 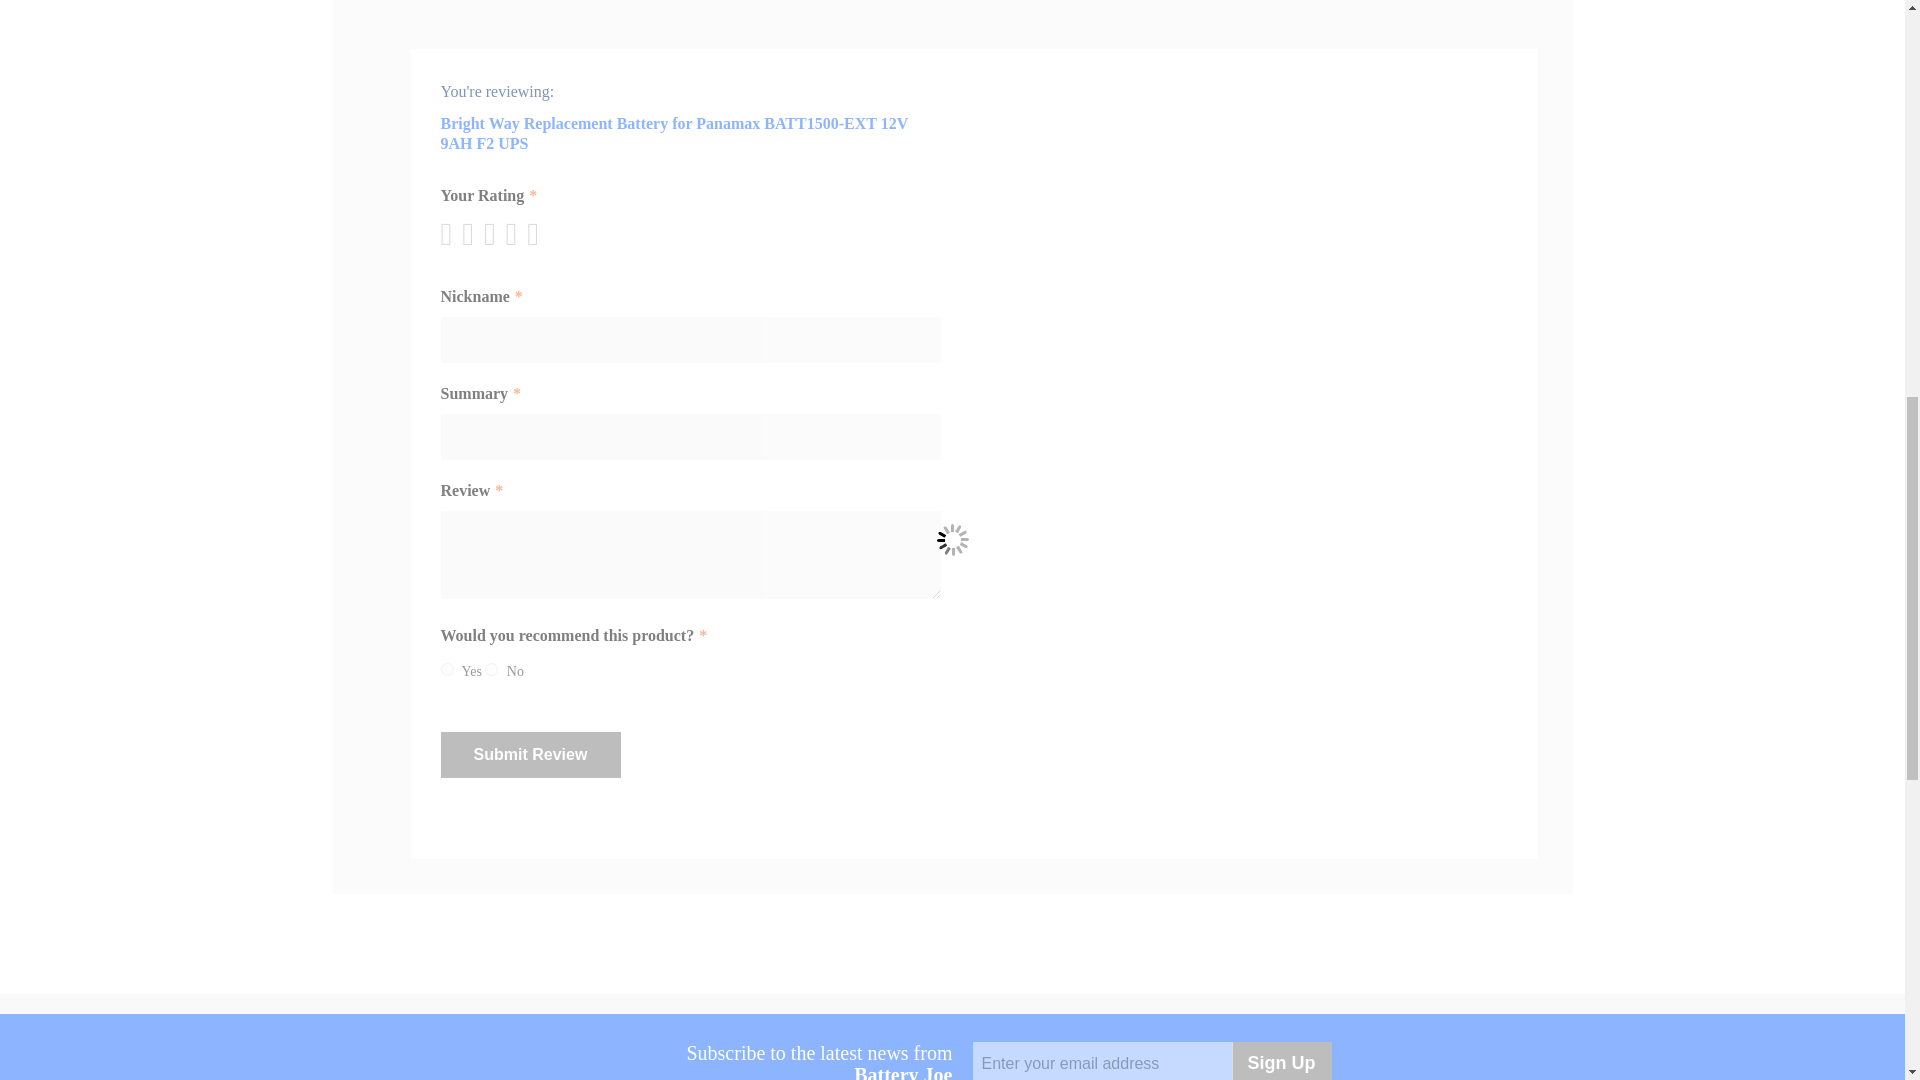 What do you see at coordinates (472, 234) in the screenshot?
I see `3 stars` at bounding box center [472, 234].